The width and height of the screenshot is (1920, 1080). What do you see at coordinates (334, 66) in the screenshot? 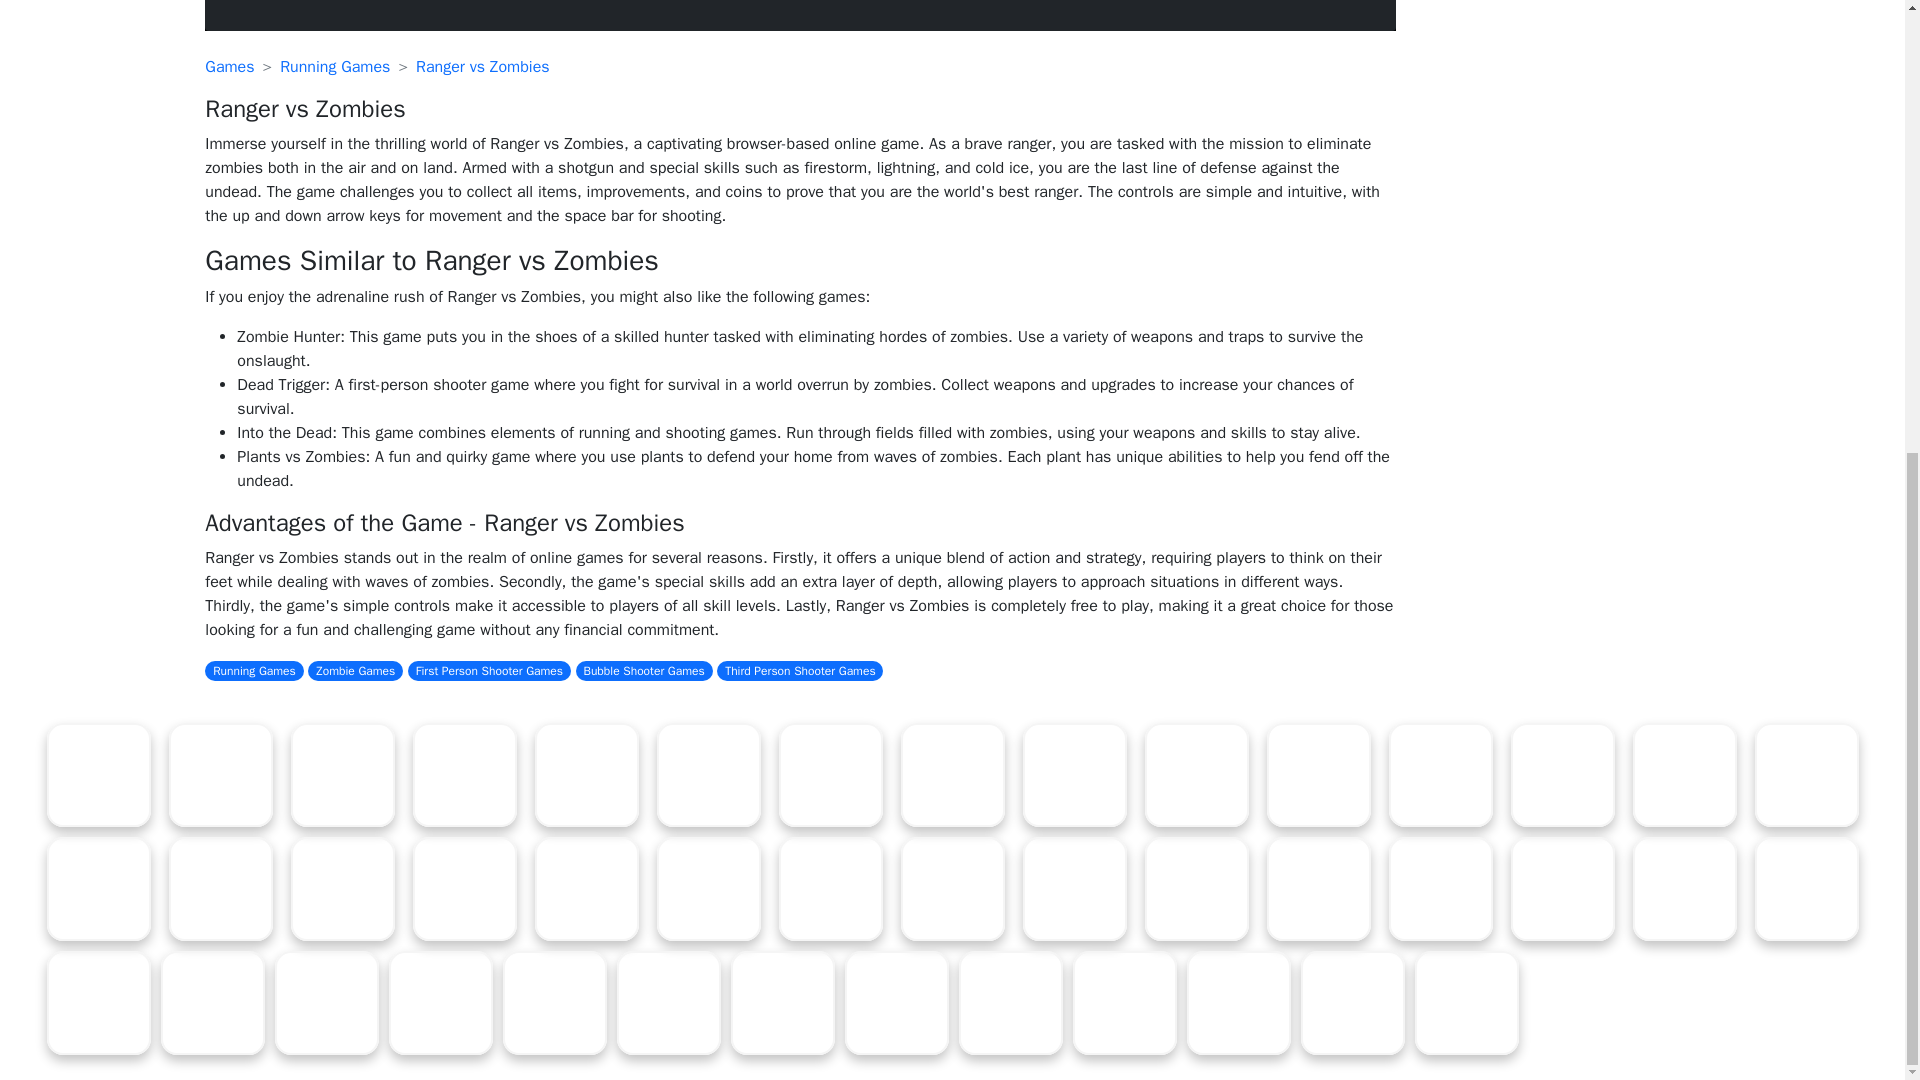
I see `Running Games` at bounding box center [334, 66].